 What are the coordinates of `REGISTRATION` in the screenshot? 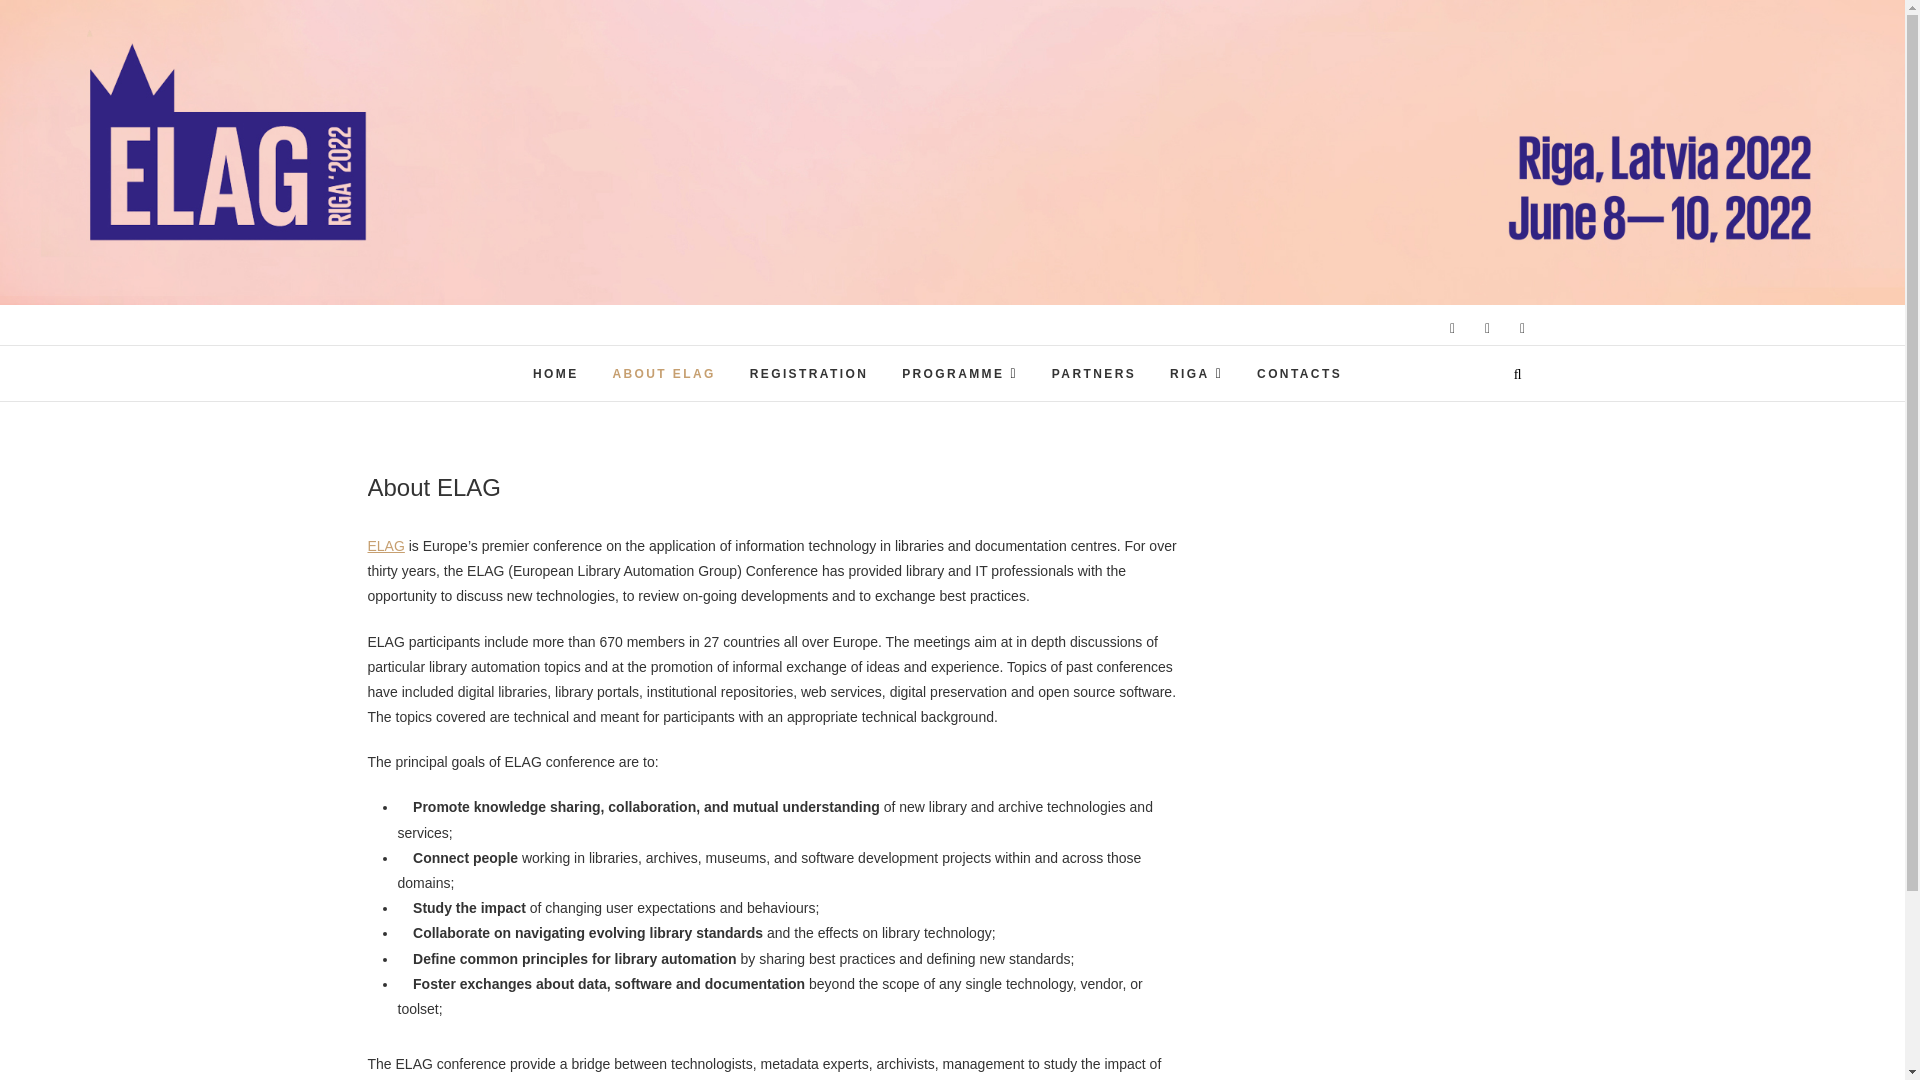 It's located at (809, 374).